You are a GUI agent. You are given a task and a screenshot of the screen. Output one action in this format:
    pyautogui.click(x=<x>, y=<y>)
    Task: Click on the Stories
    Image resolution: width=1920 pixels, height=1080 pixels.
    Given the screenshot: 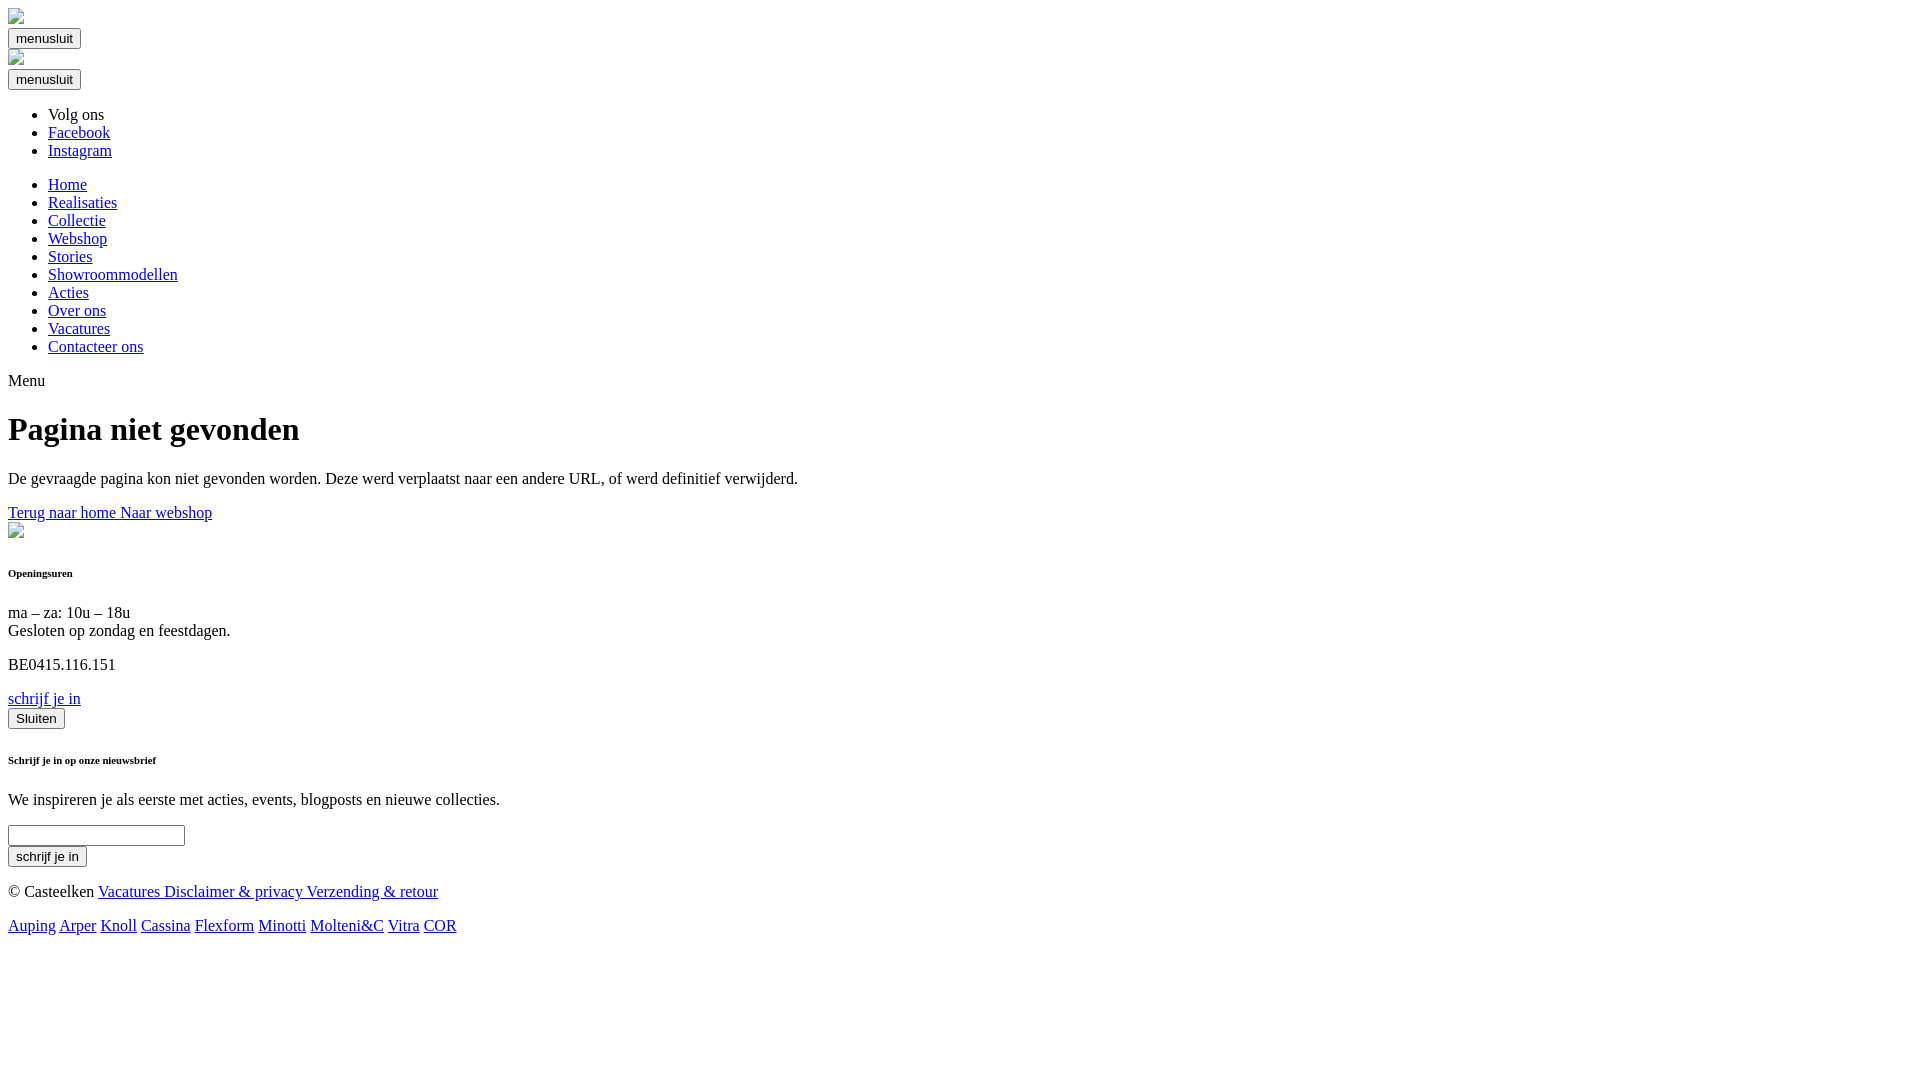 What is the action you would take?
    pyautogui.click(x=70, y=256)
    